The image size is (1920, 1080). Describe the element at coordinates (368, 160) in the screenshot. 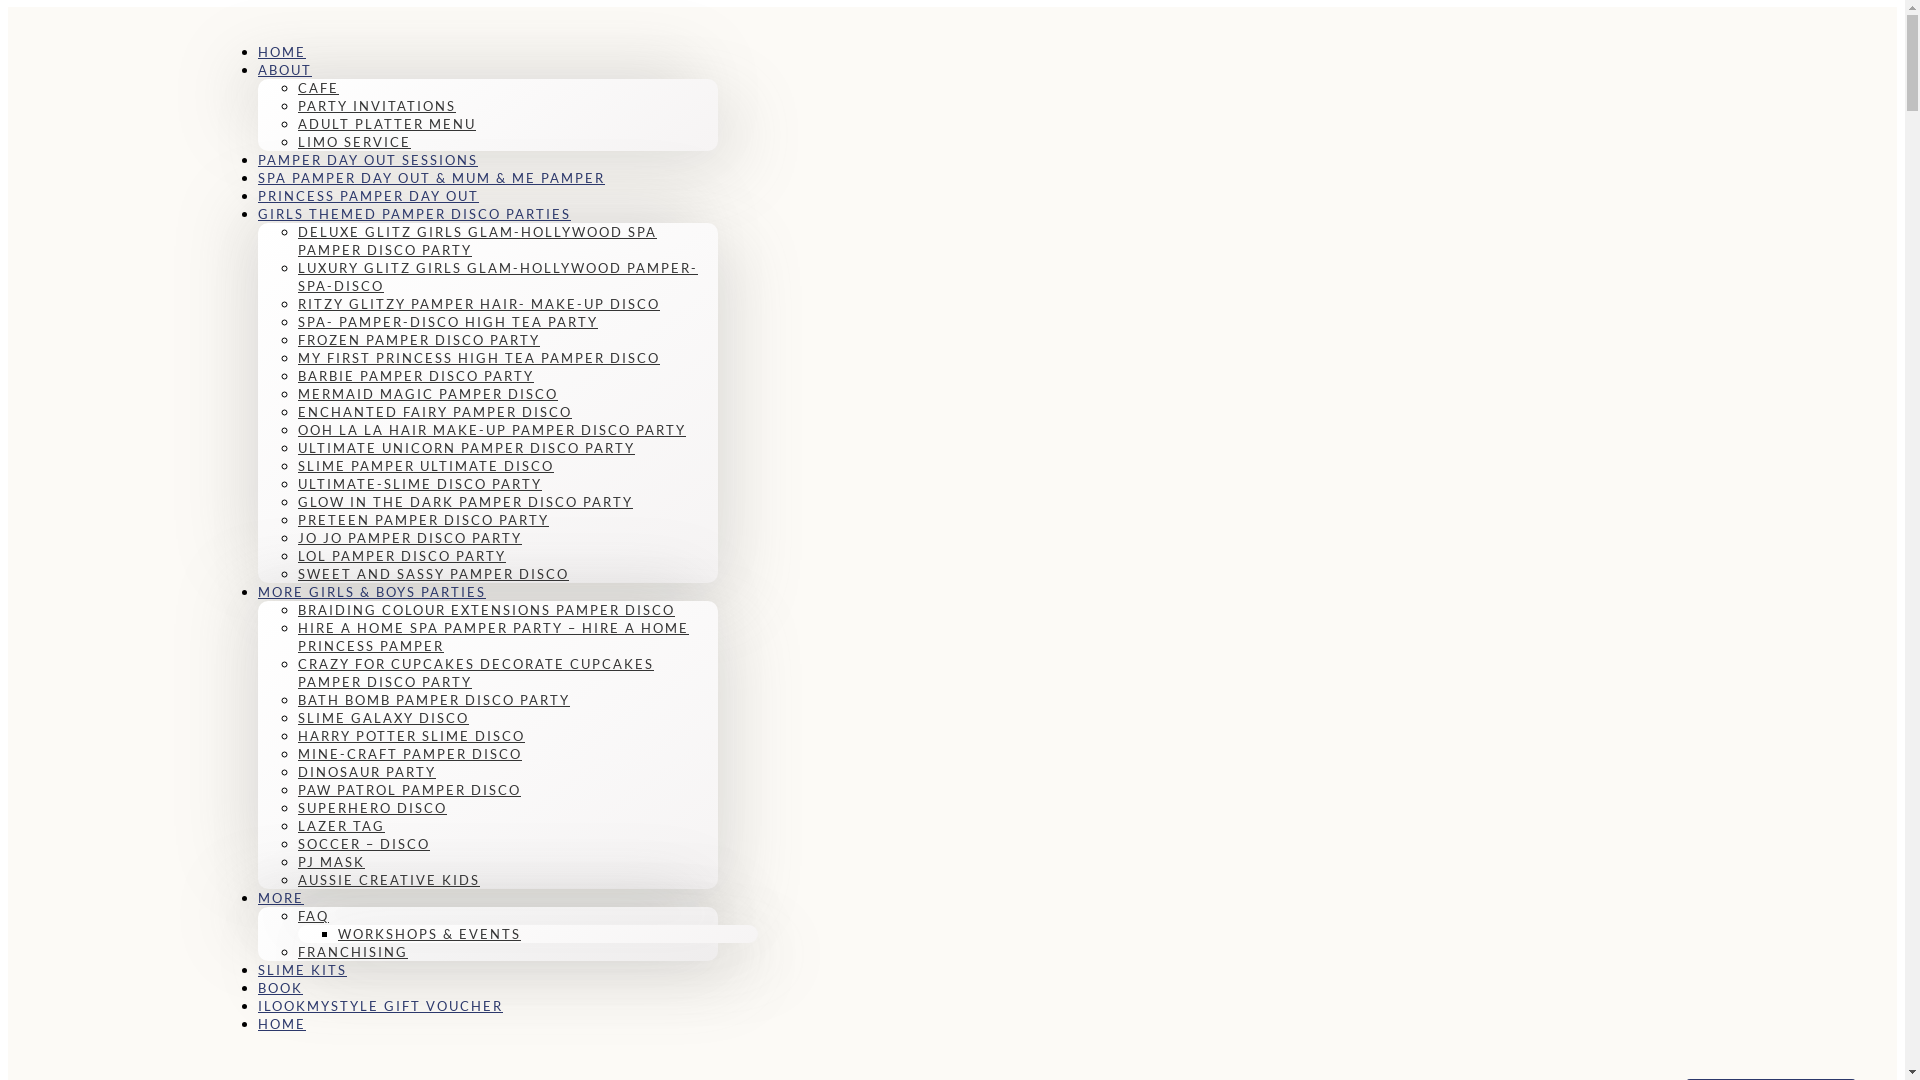

I see `PAMPER DAY OUT SESSIONS` at that location.